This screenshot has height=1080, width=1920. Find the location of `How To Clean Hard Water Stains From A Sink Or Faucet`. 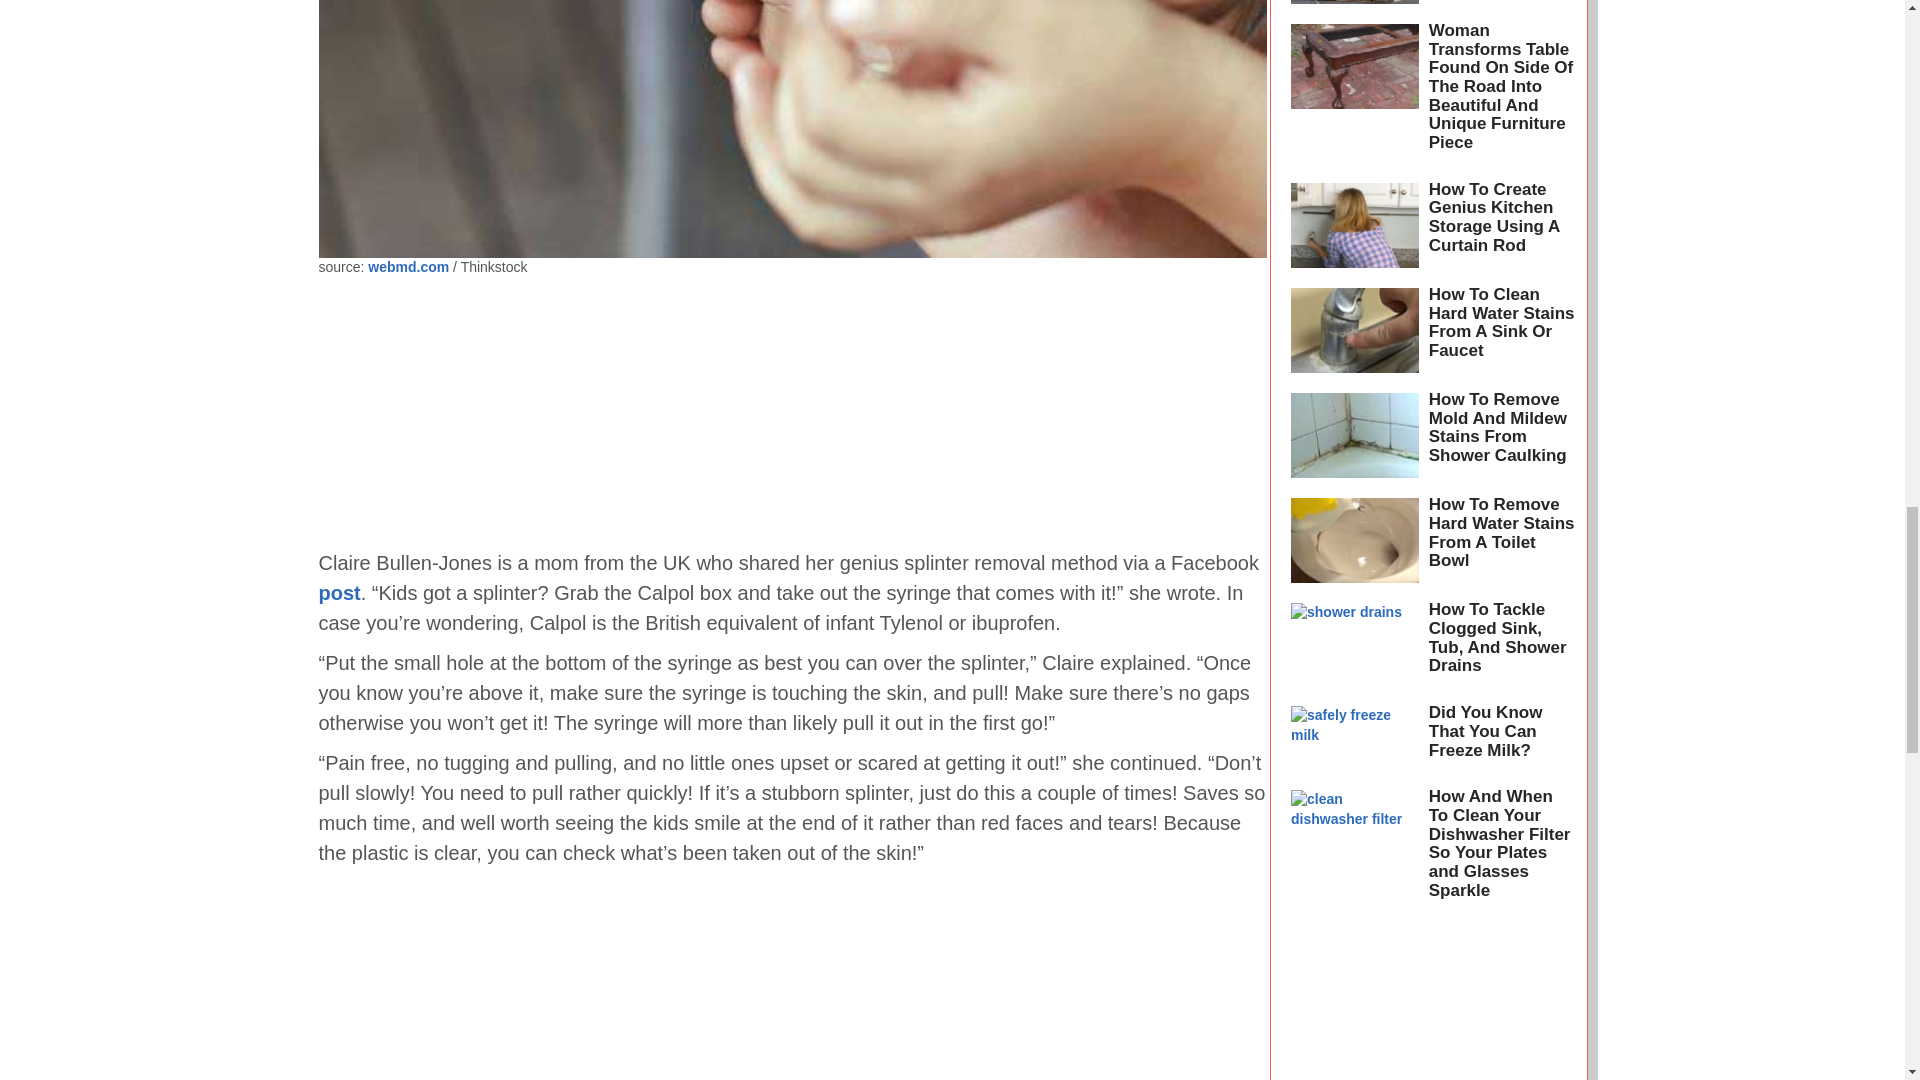

How To Clean Hard Water Stains From A Sink Or Faucet is located at coordinates (1501, 322).